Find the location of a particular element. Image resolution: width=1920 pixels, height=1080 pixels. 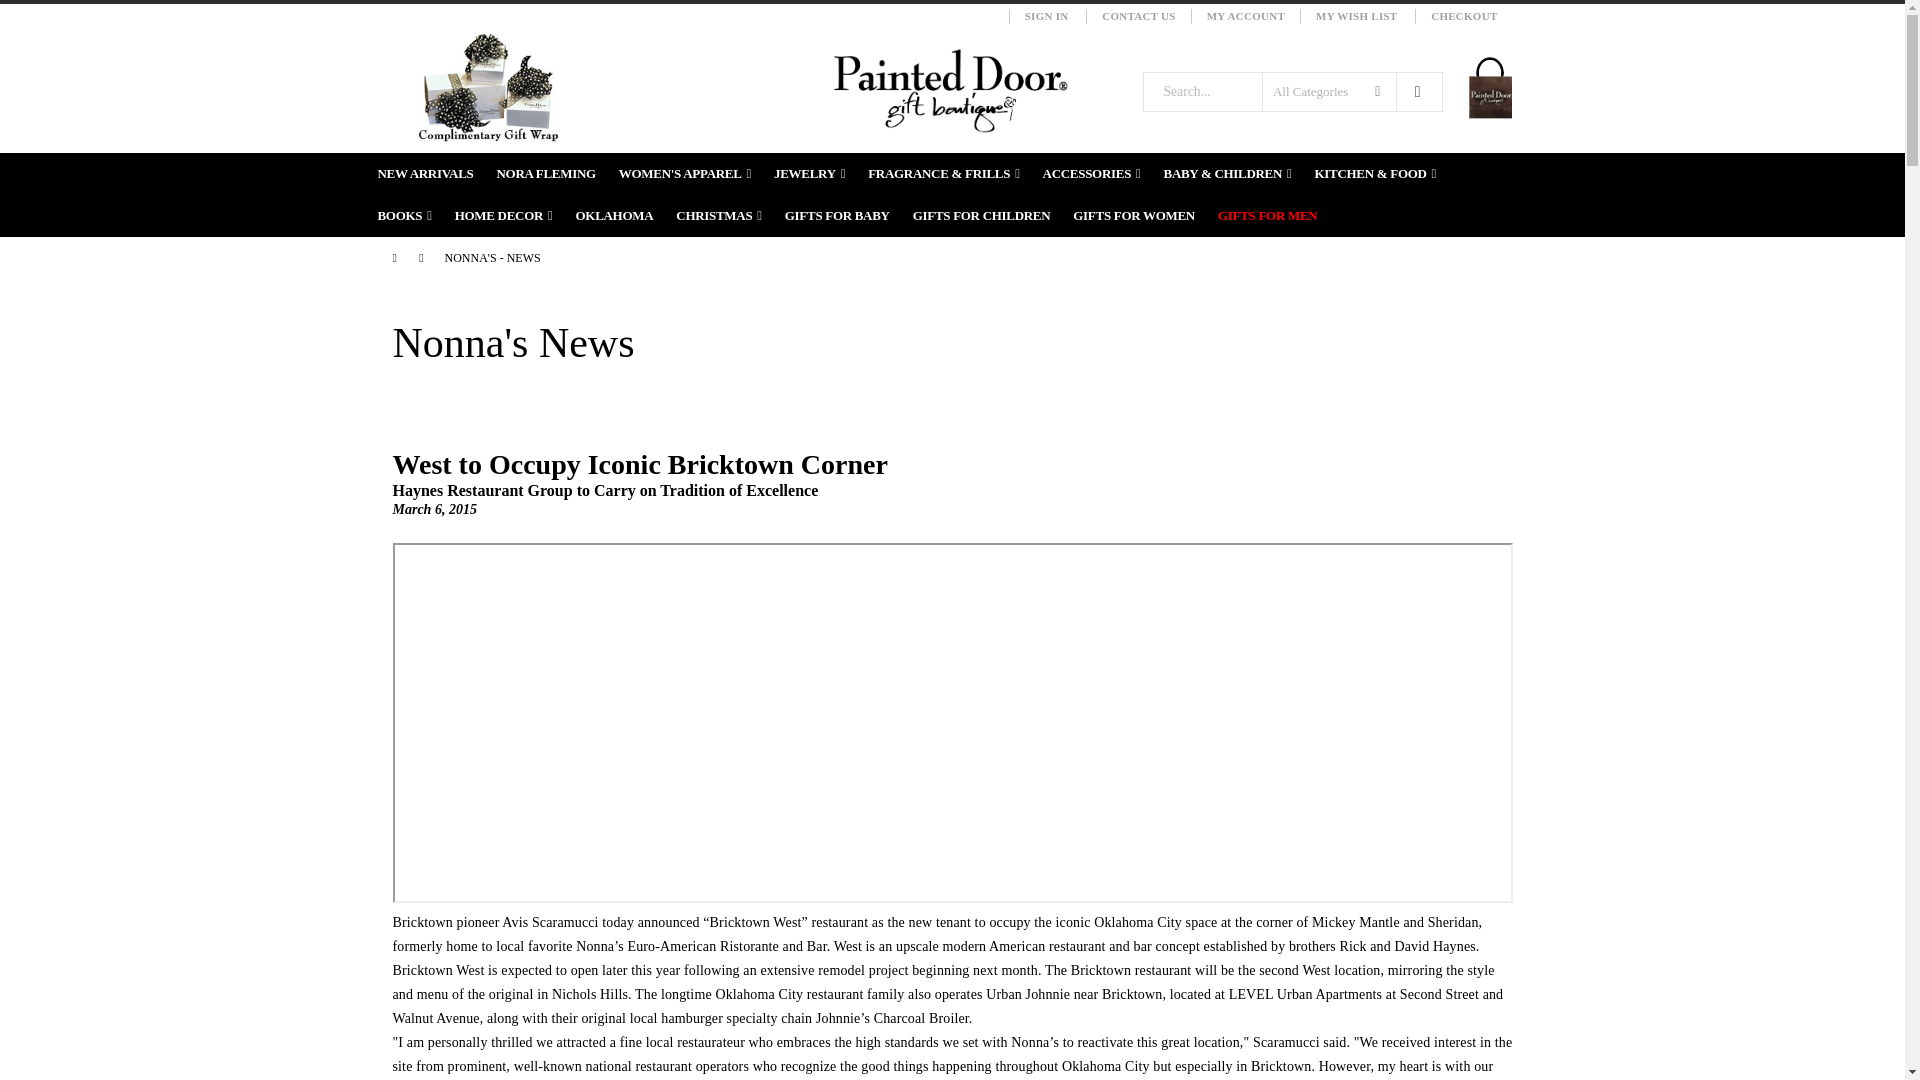

NORA FLEMING is located at coordinates (545, 174).